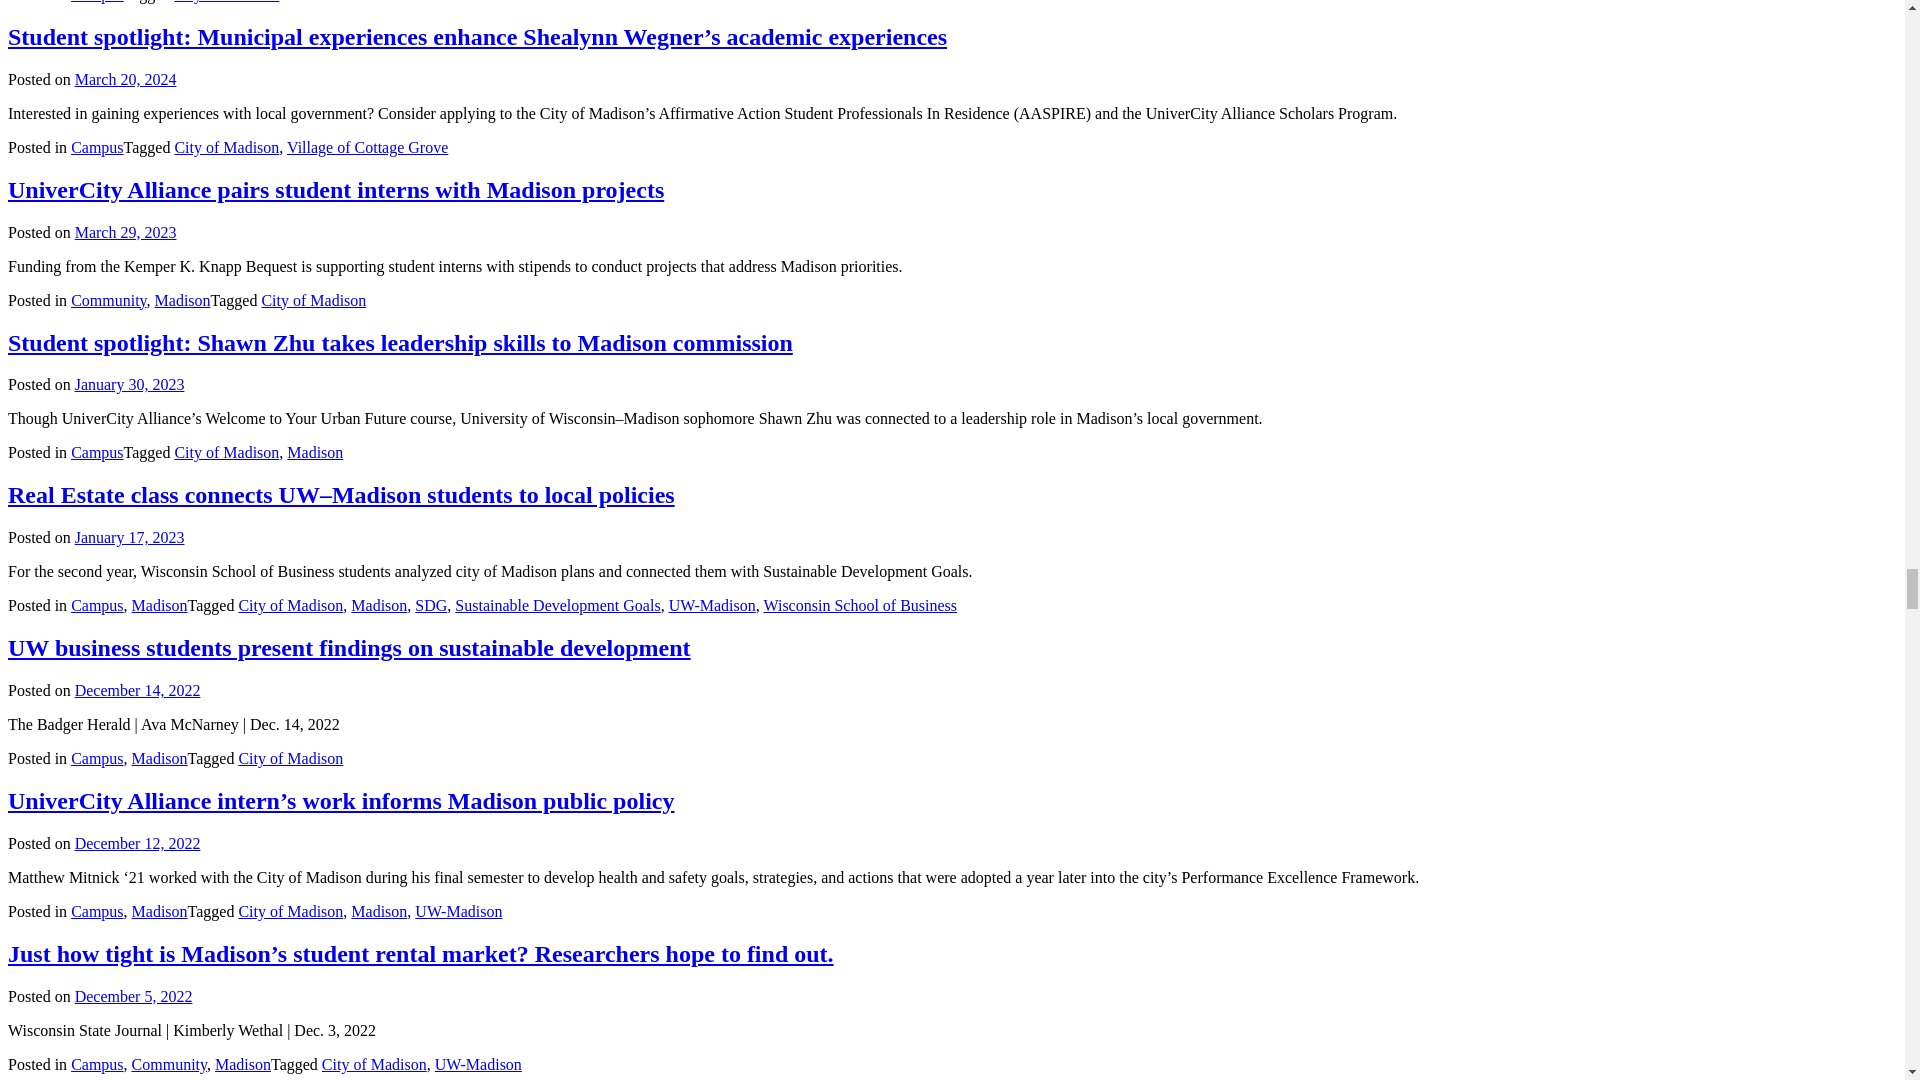 This screenshot has width=1920, height=1080. I want to click on Campus, so click(96, 2).